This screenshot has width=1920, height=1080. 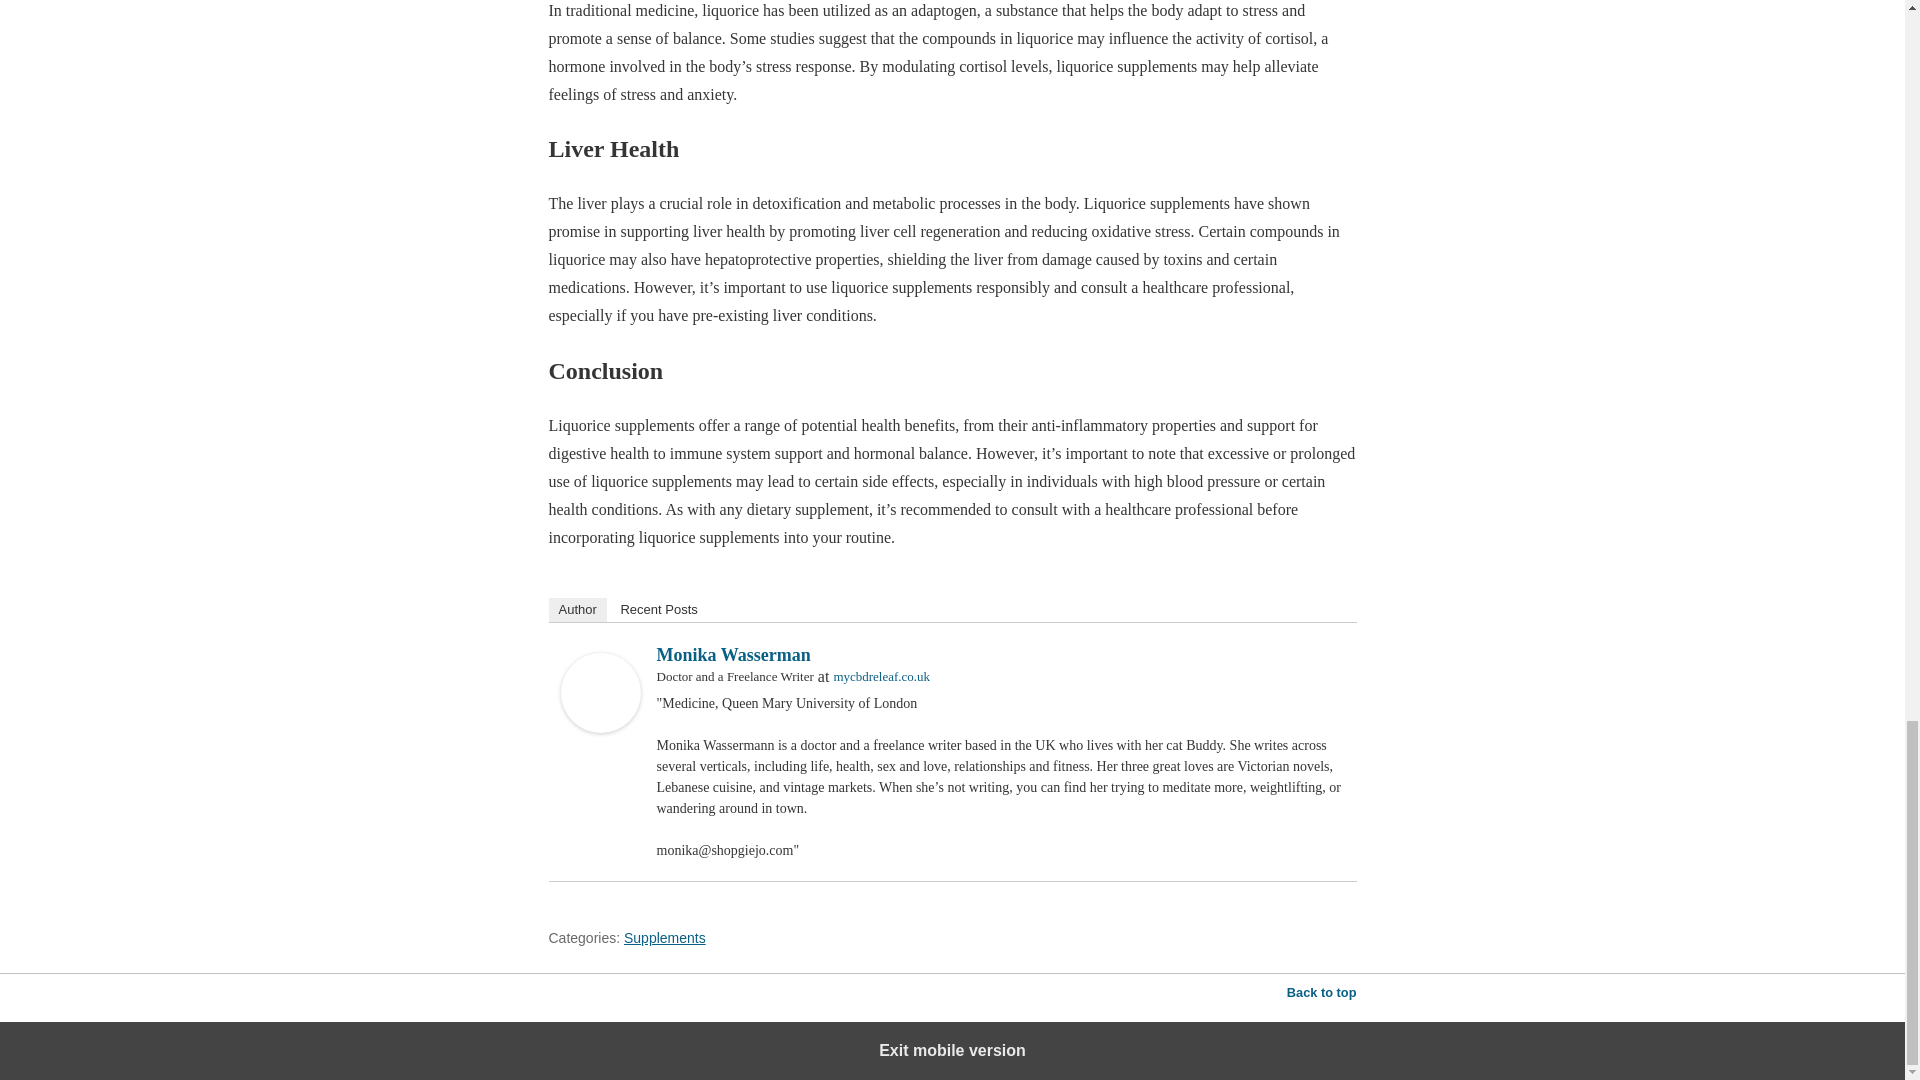 I want to click on Monika Wasserman, so click(x=733, y=654).